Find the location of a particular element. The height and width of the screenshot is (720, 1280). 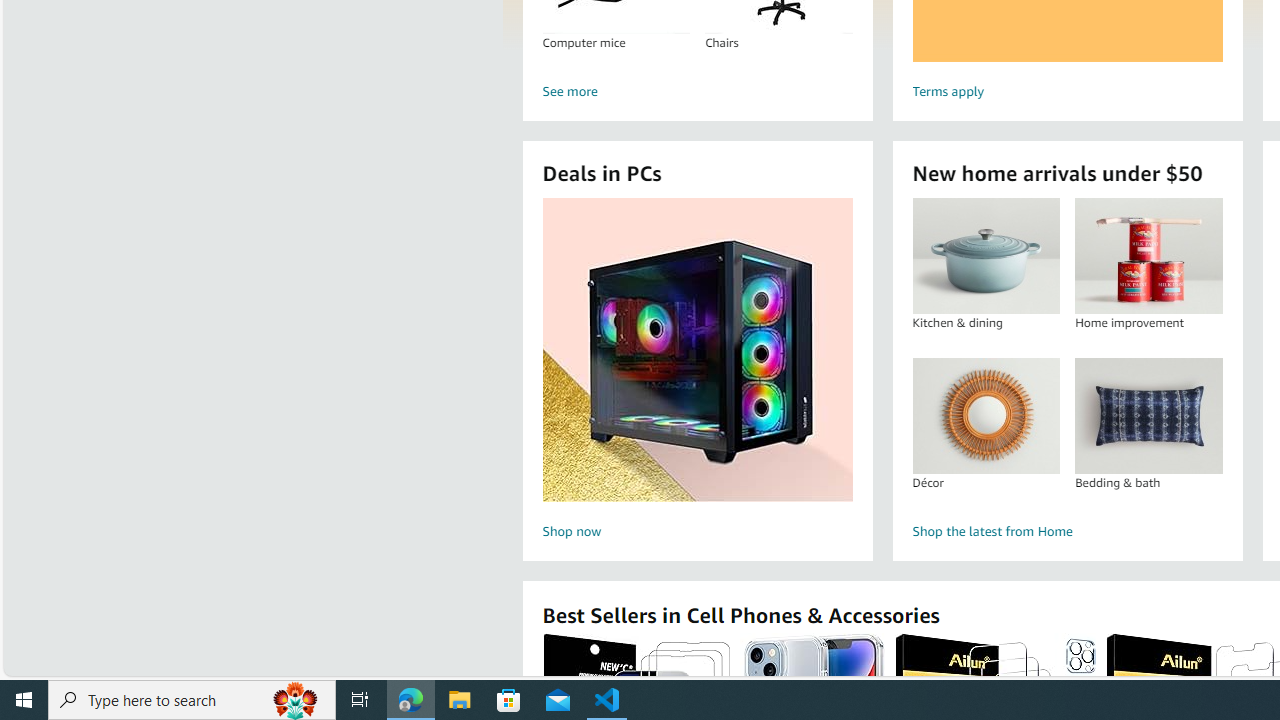

Kitchen & dining is located at coordinates (985, 256).